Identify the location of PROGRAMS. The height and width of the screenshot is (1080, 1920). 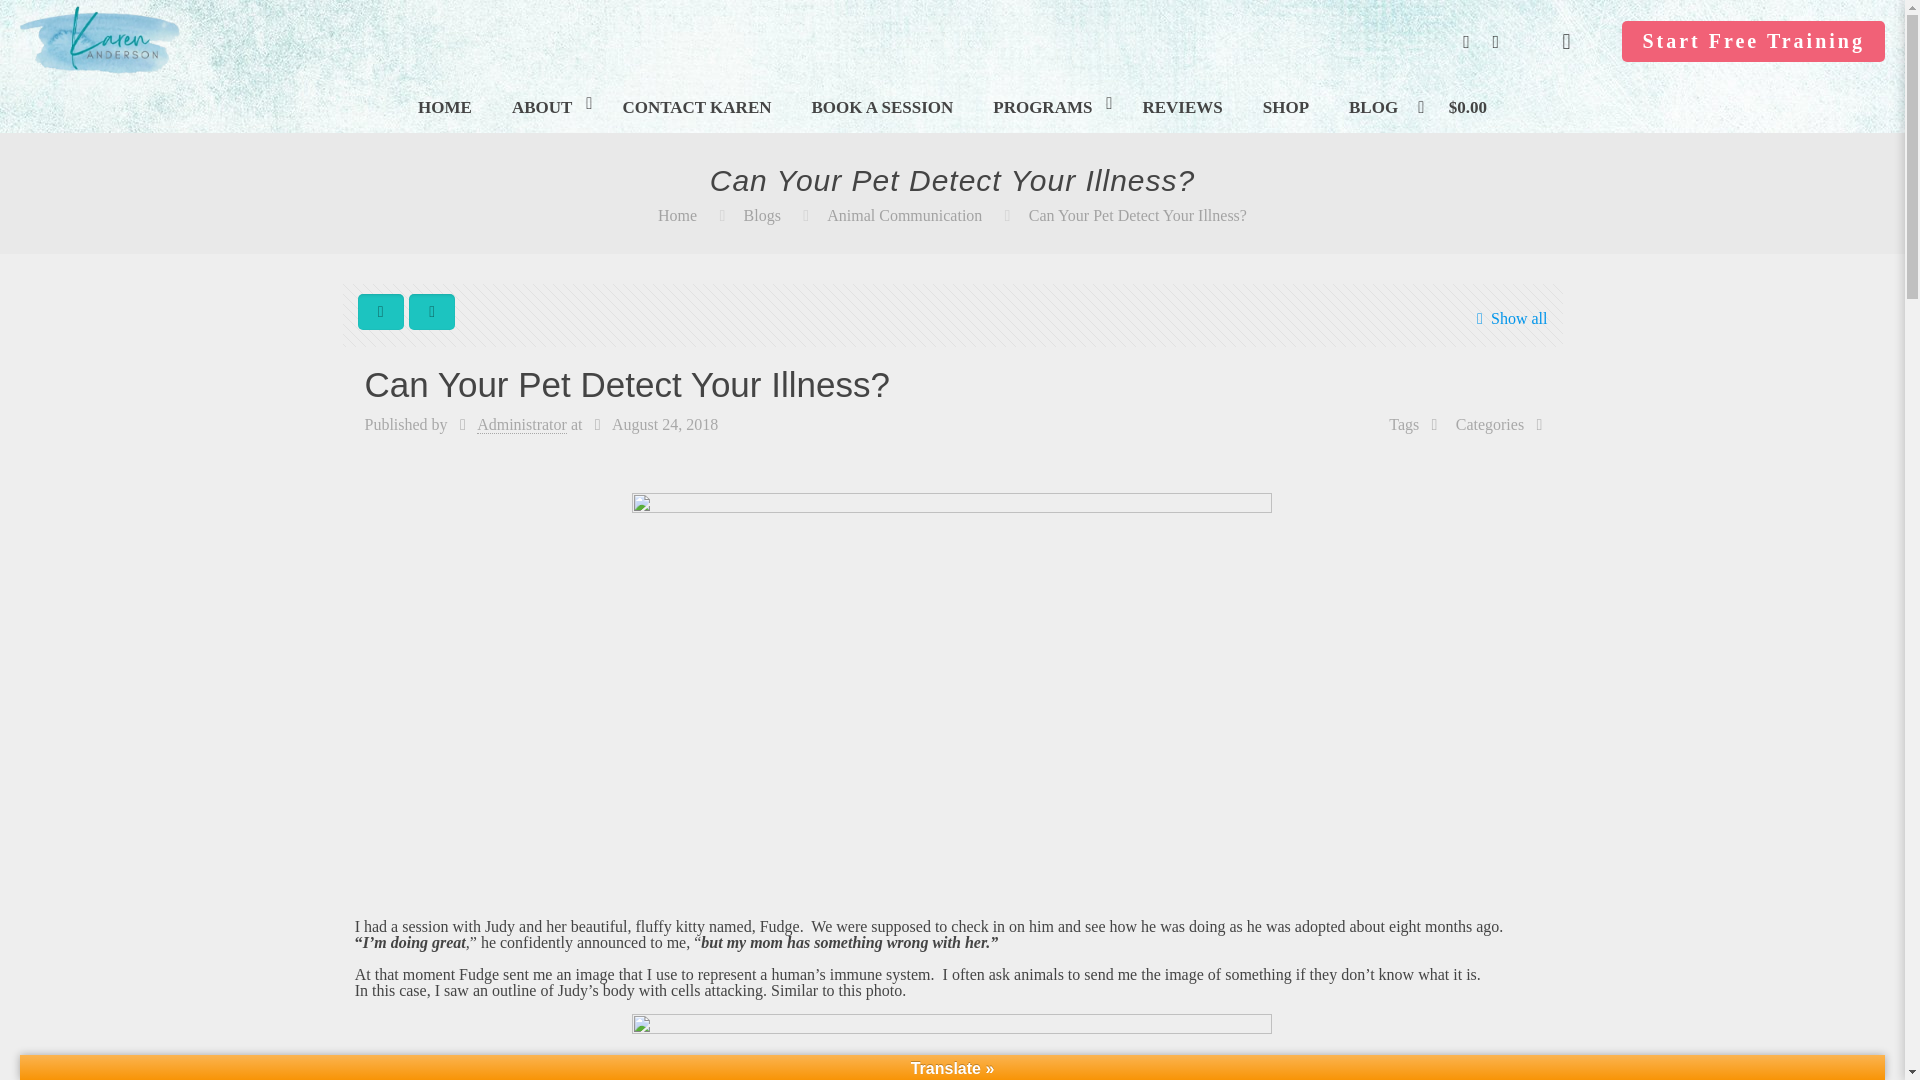
(1047, 108).